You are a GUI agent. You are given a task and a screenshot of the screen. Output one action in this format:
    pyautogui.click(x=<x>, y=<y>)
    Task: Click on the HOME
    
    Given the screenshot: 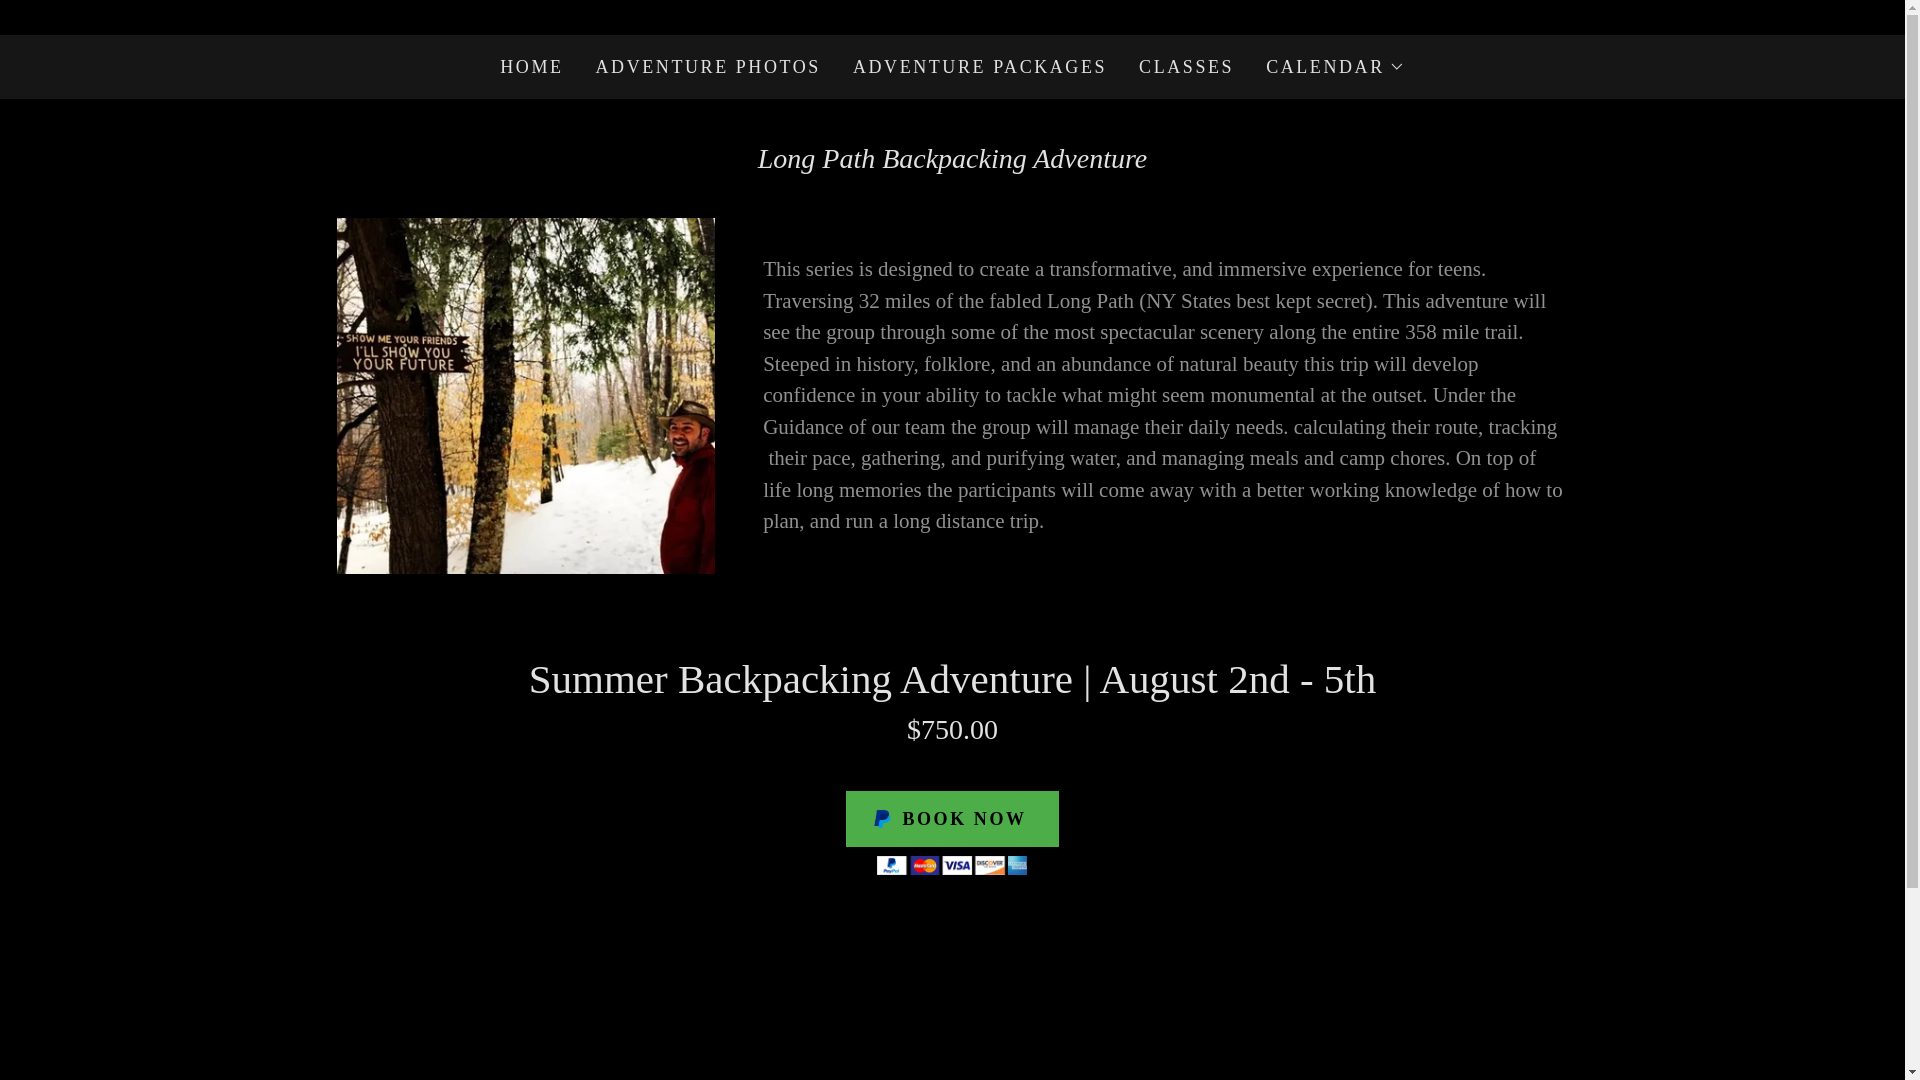 What is the action you would take?
    pyautogui.click(x=530, y=66)
    